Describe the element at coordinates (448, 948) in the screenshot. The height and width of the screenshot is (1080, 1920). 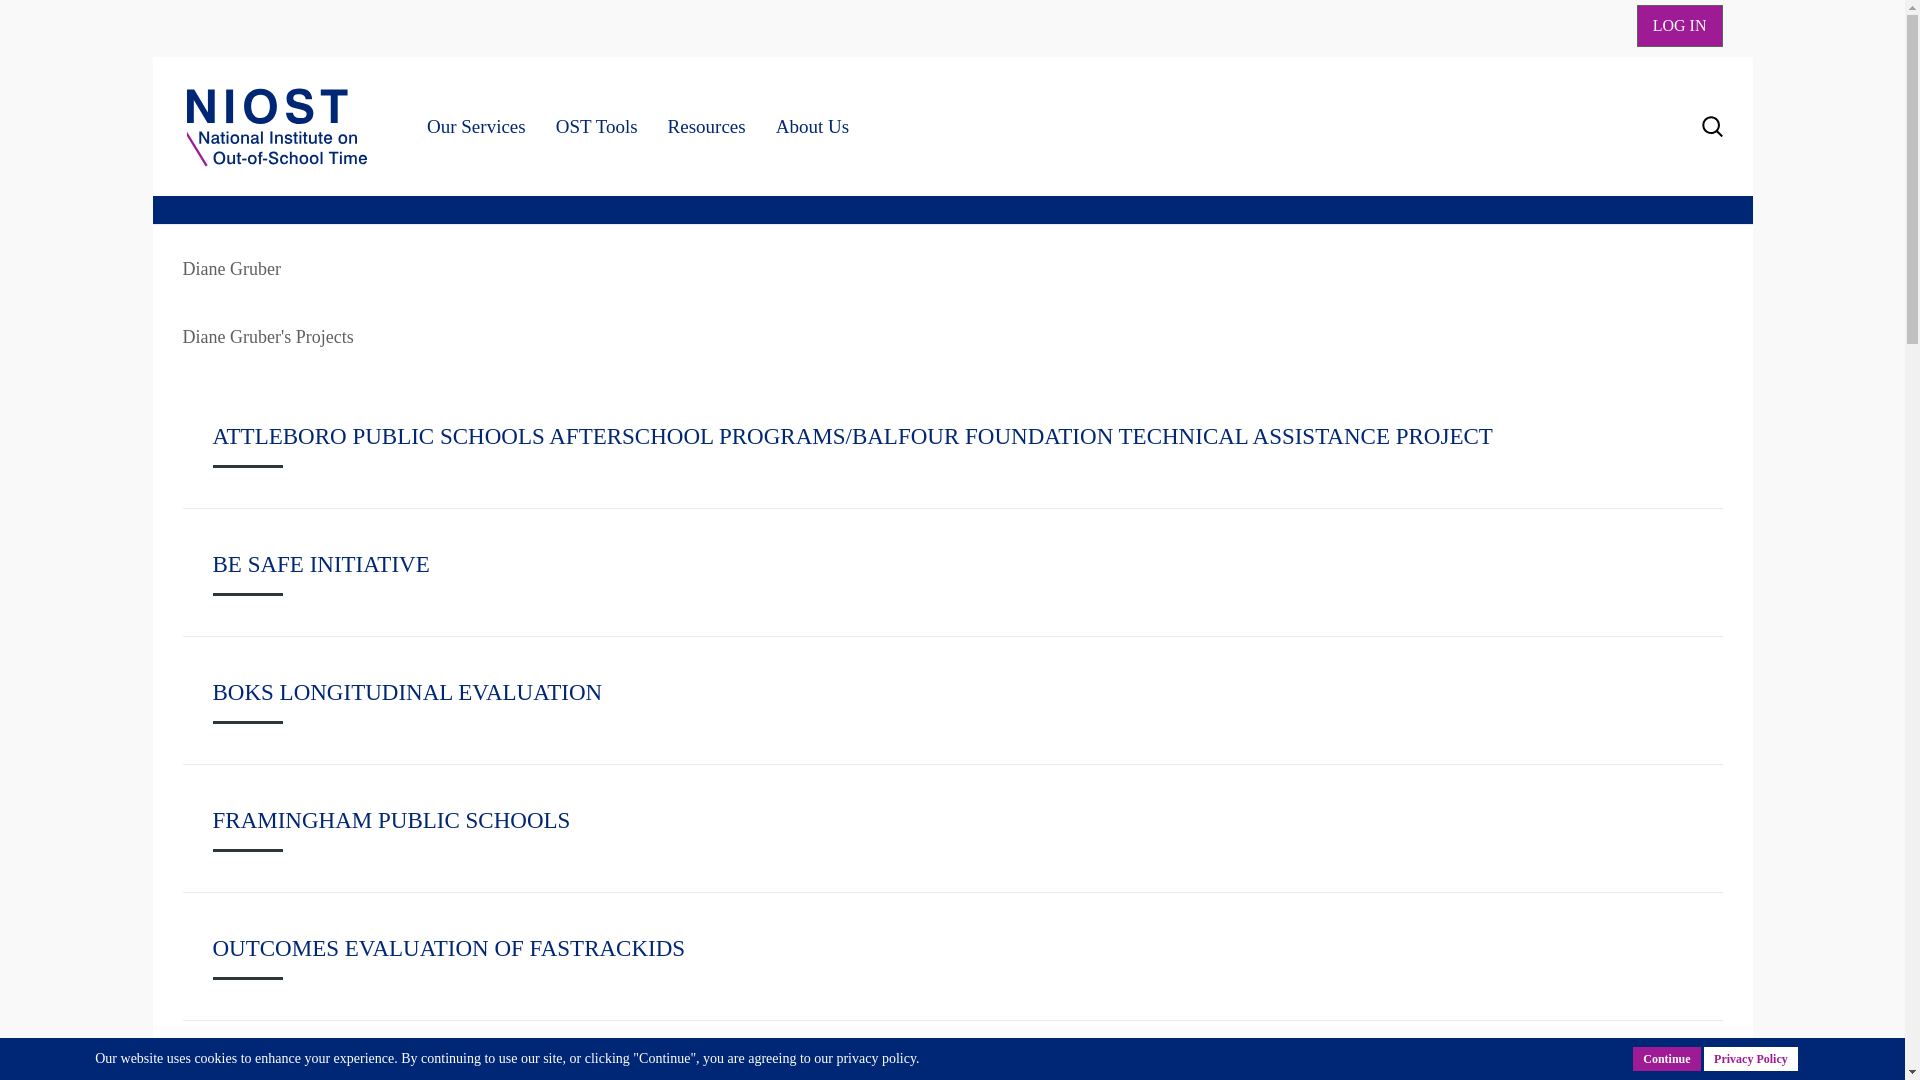
I see `Outcomes Evaluation of FasTracKids` at that location.